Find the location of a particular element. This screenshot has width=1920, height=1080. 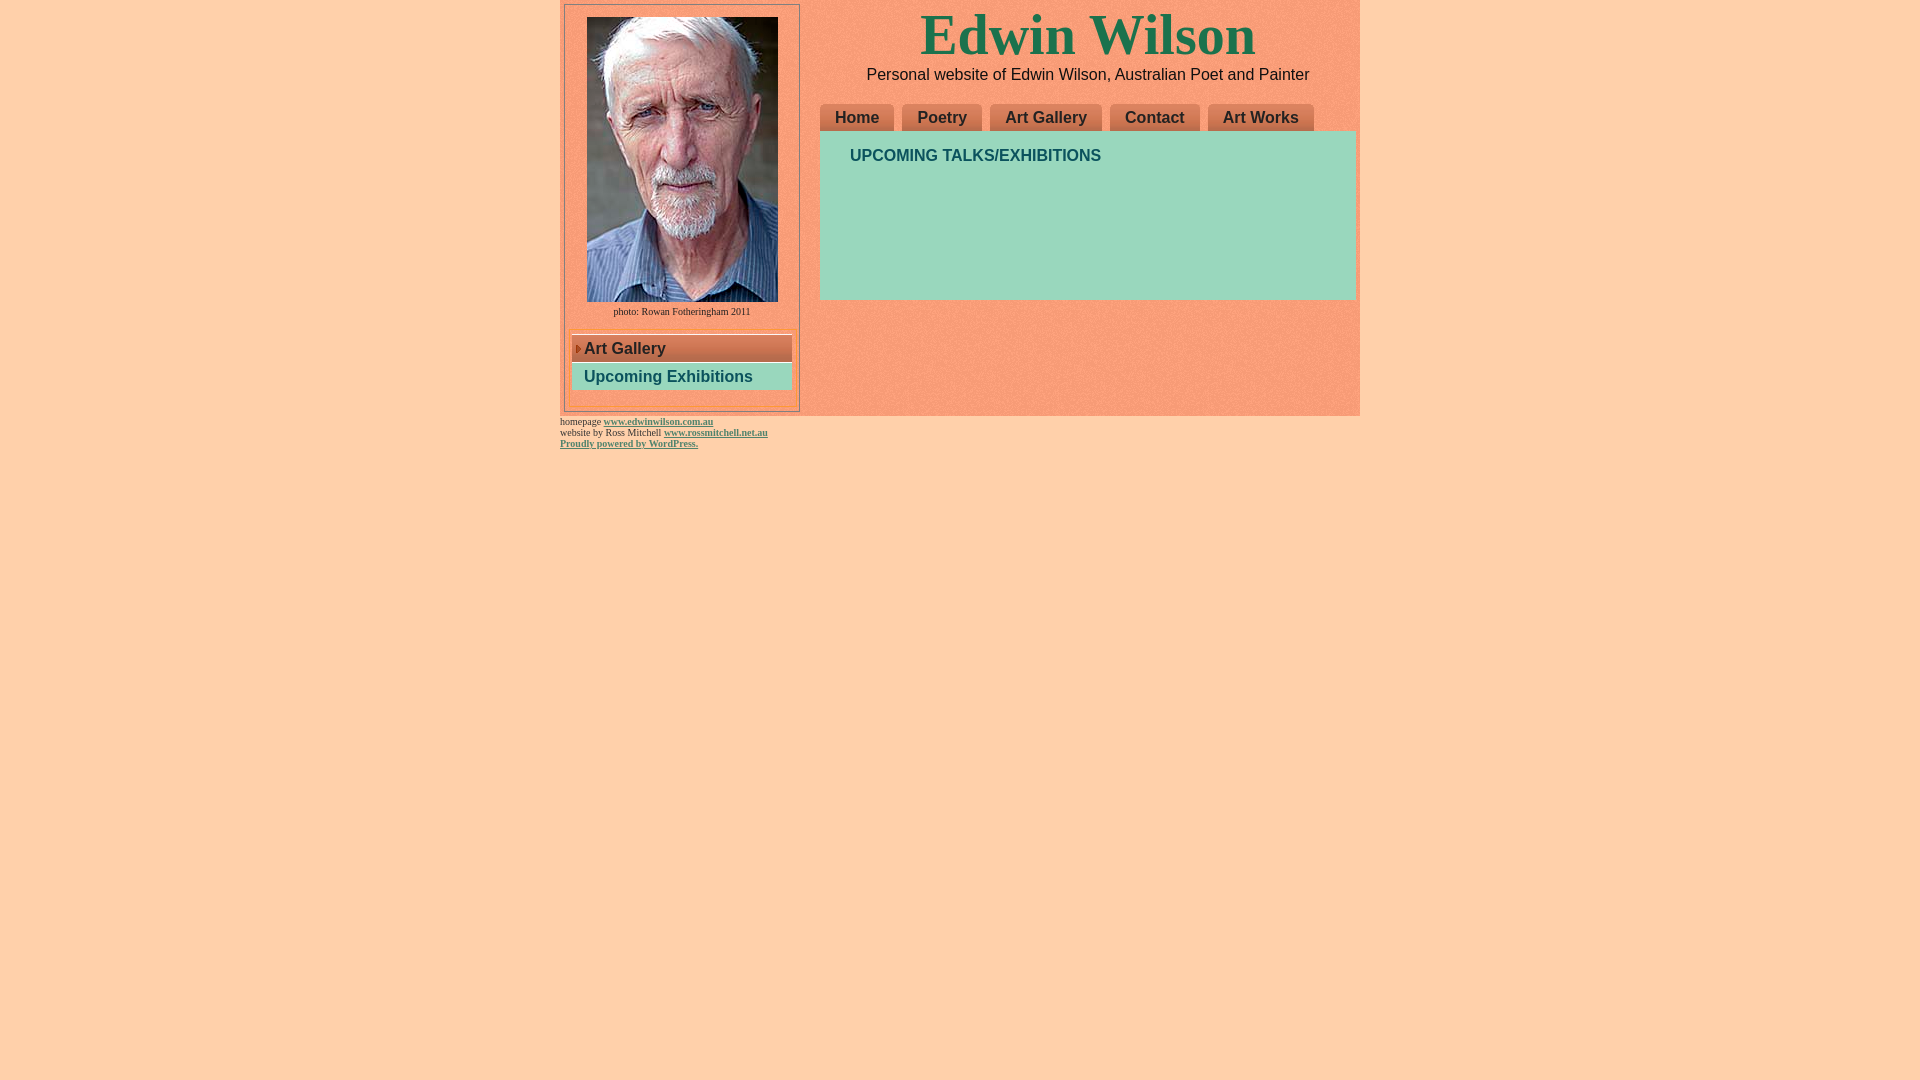

Contact is located at coordinates (1160, 118).